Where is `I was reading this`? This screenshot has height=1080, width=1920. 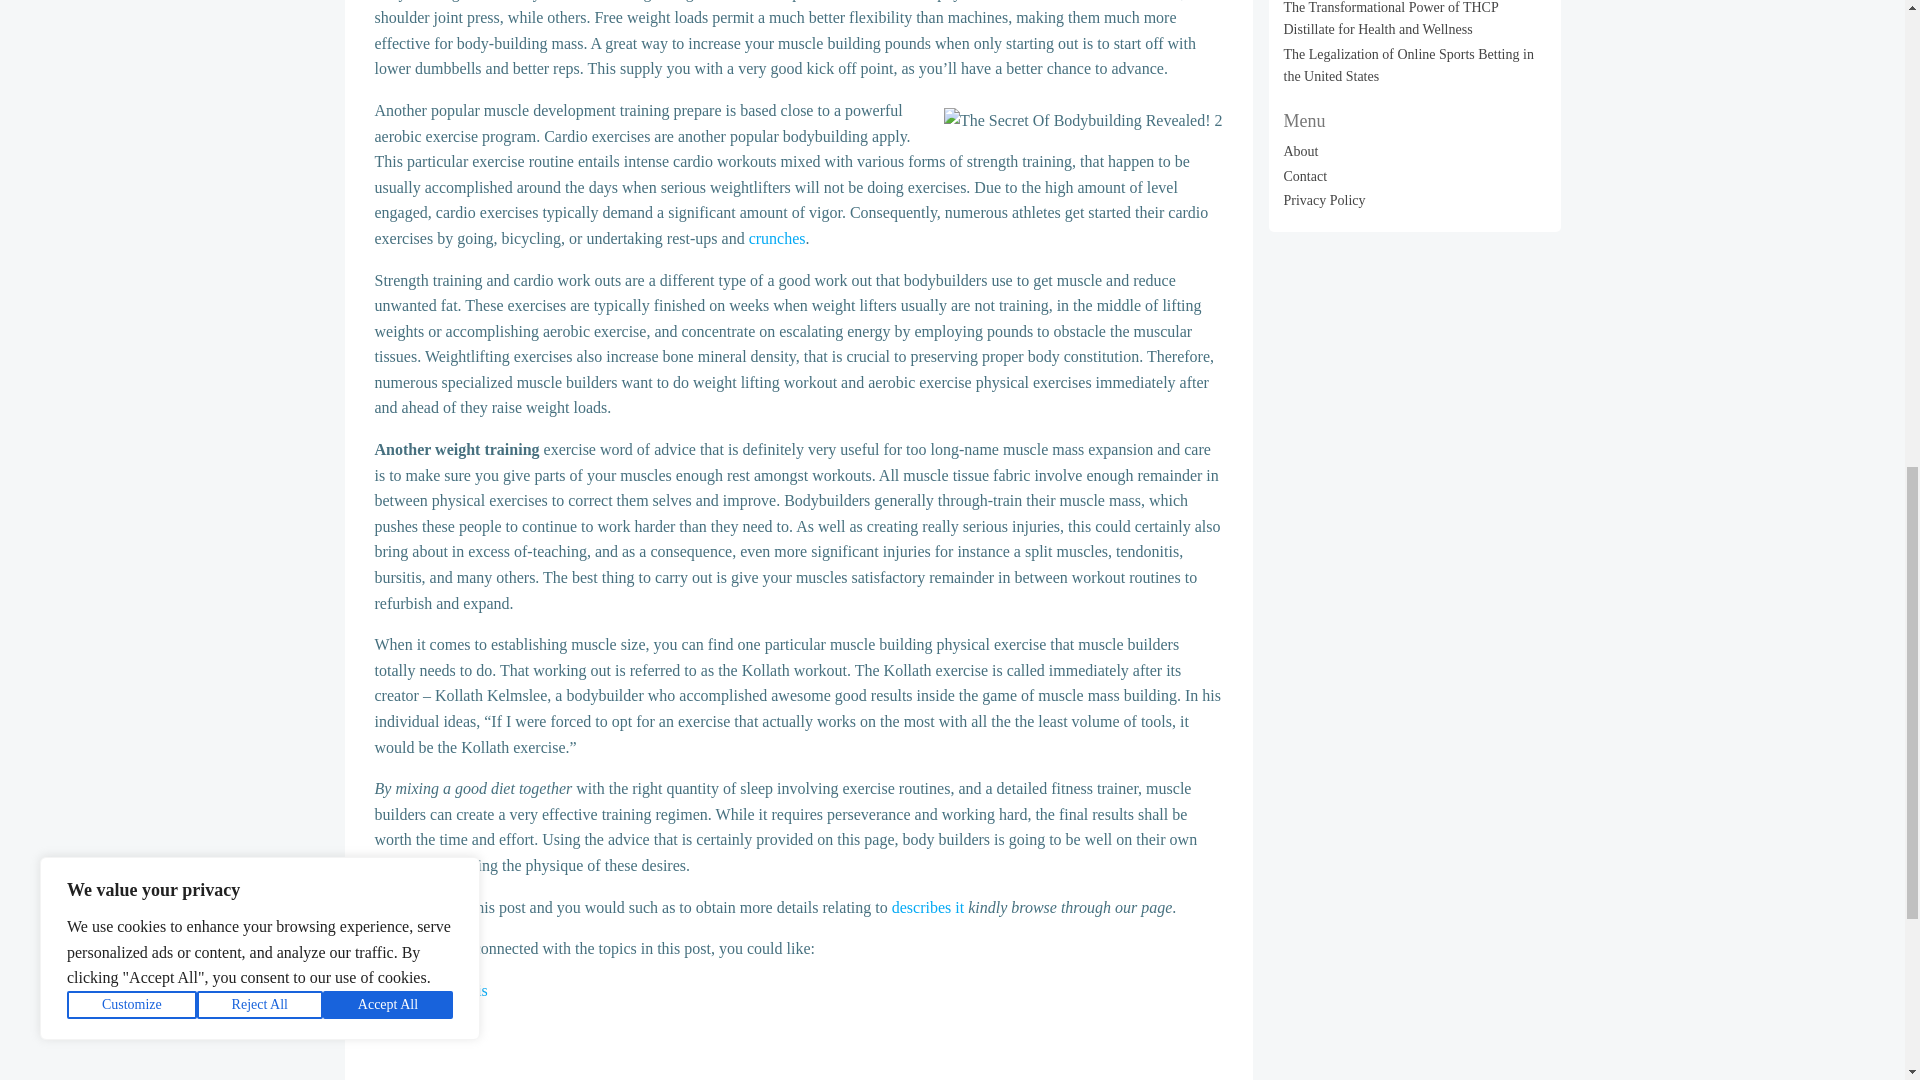
I was reading this is located at coordinates (430, 990).